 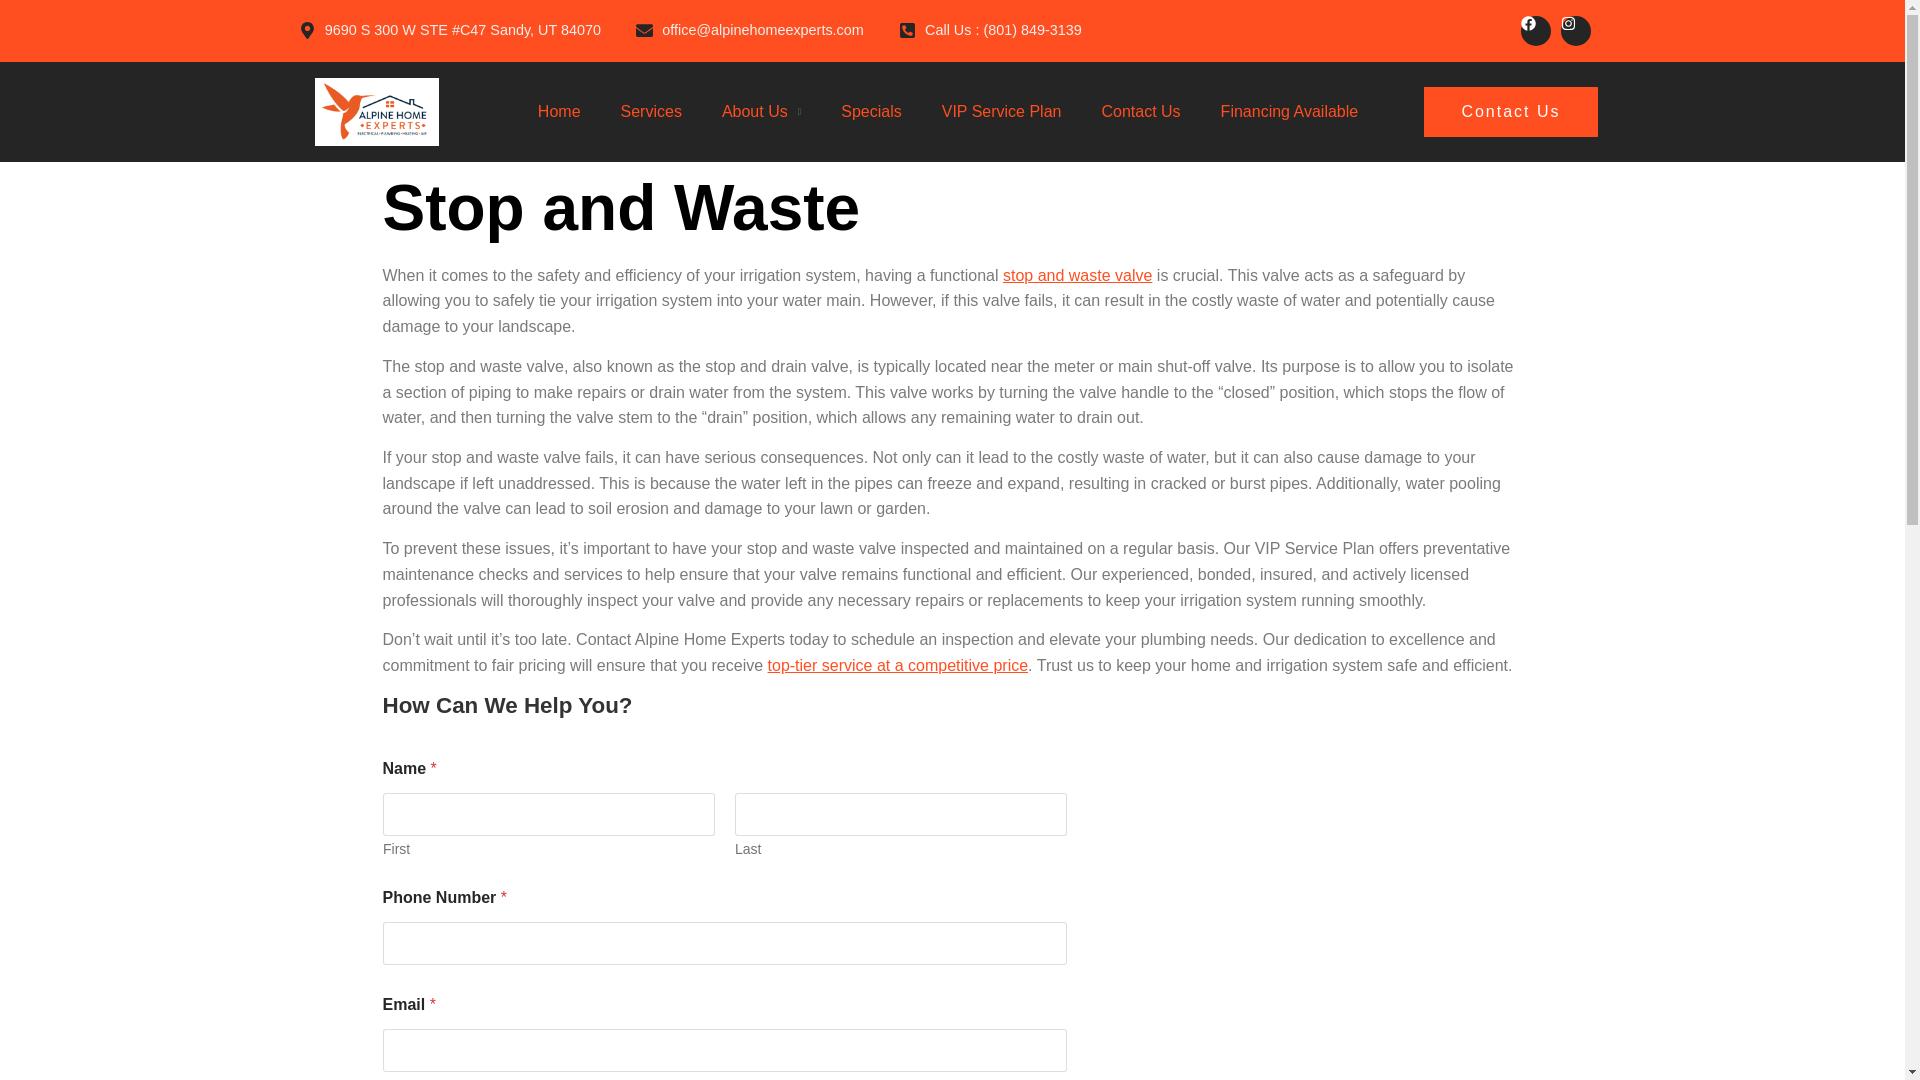 I want to click on Contact Us, so click(x=1140, y=112).